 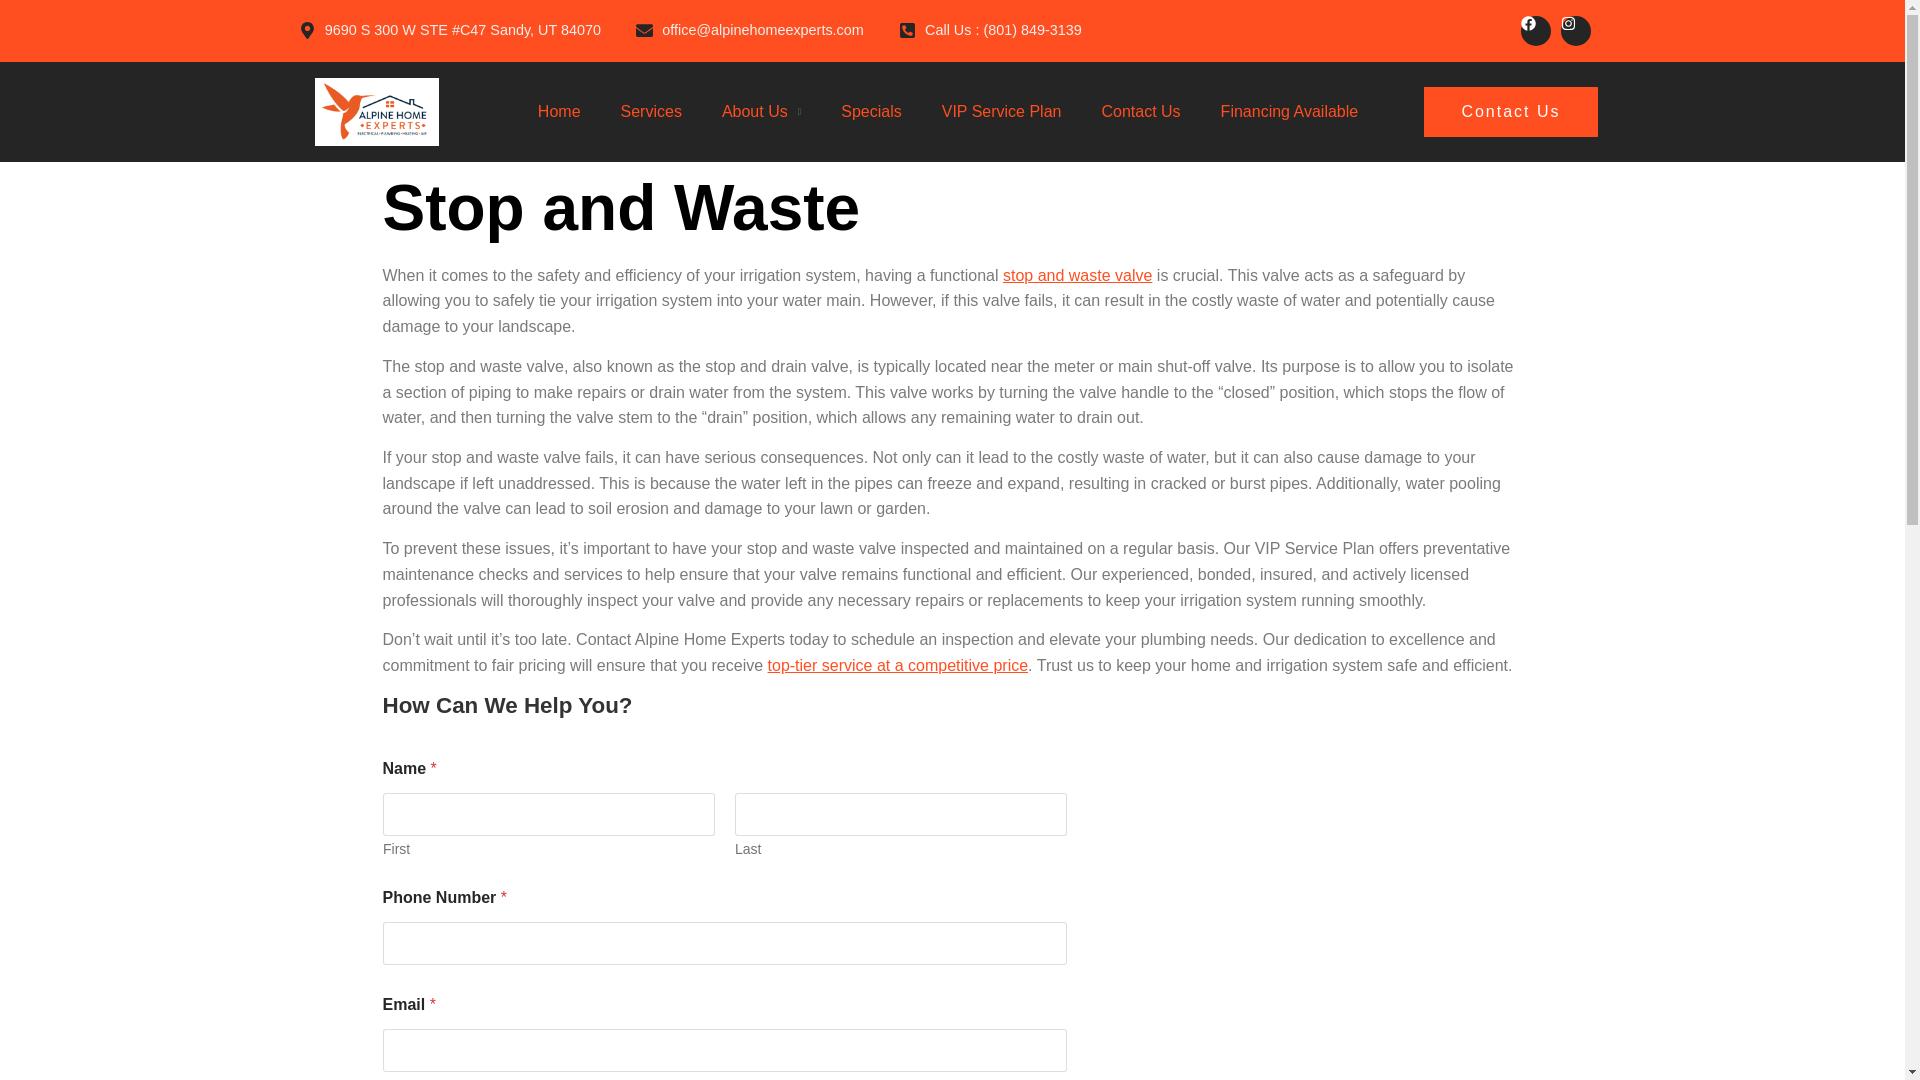 I want to click on Contact Us, so click(x=1140, y=112).